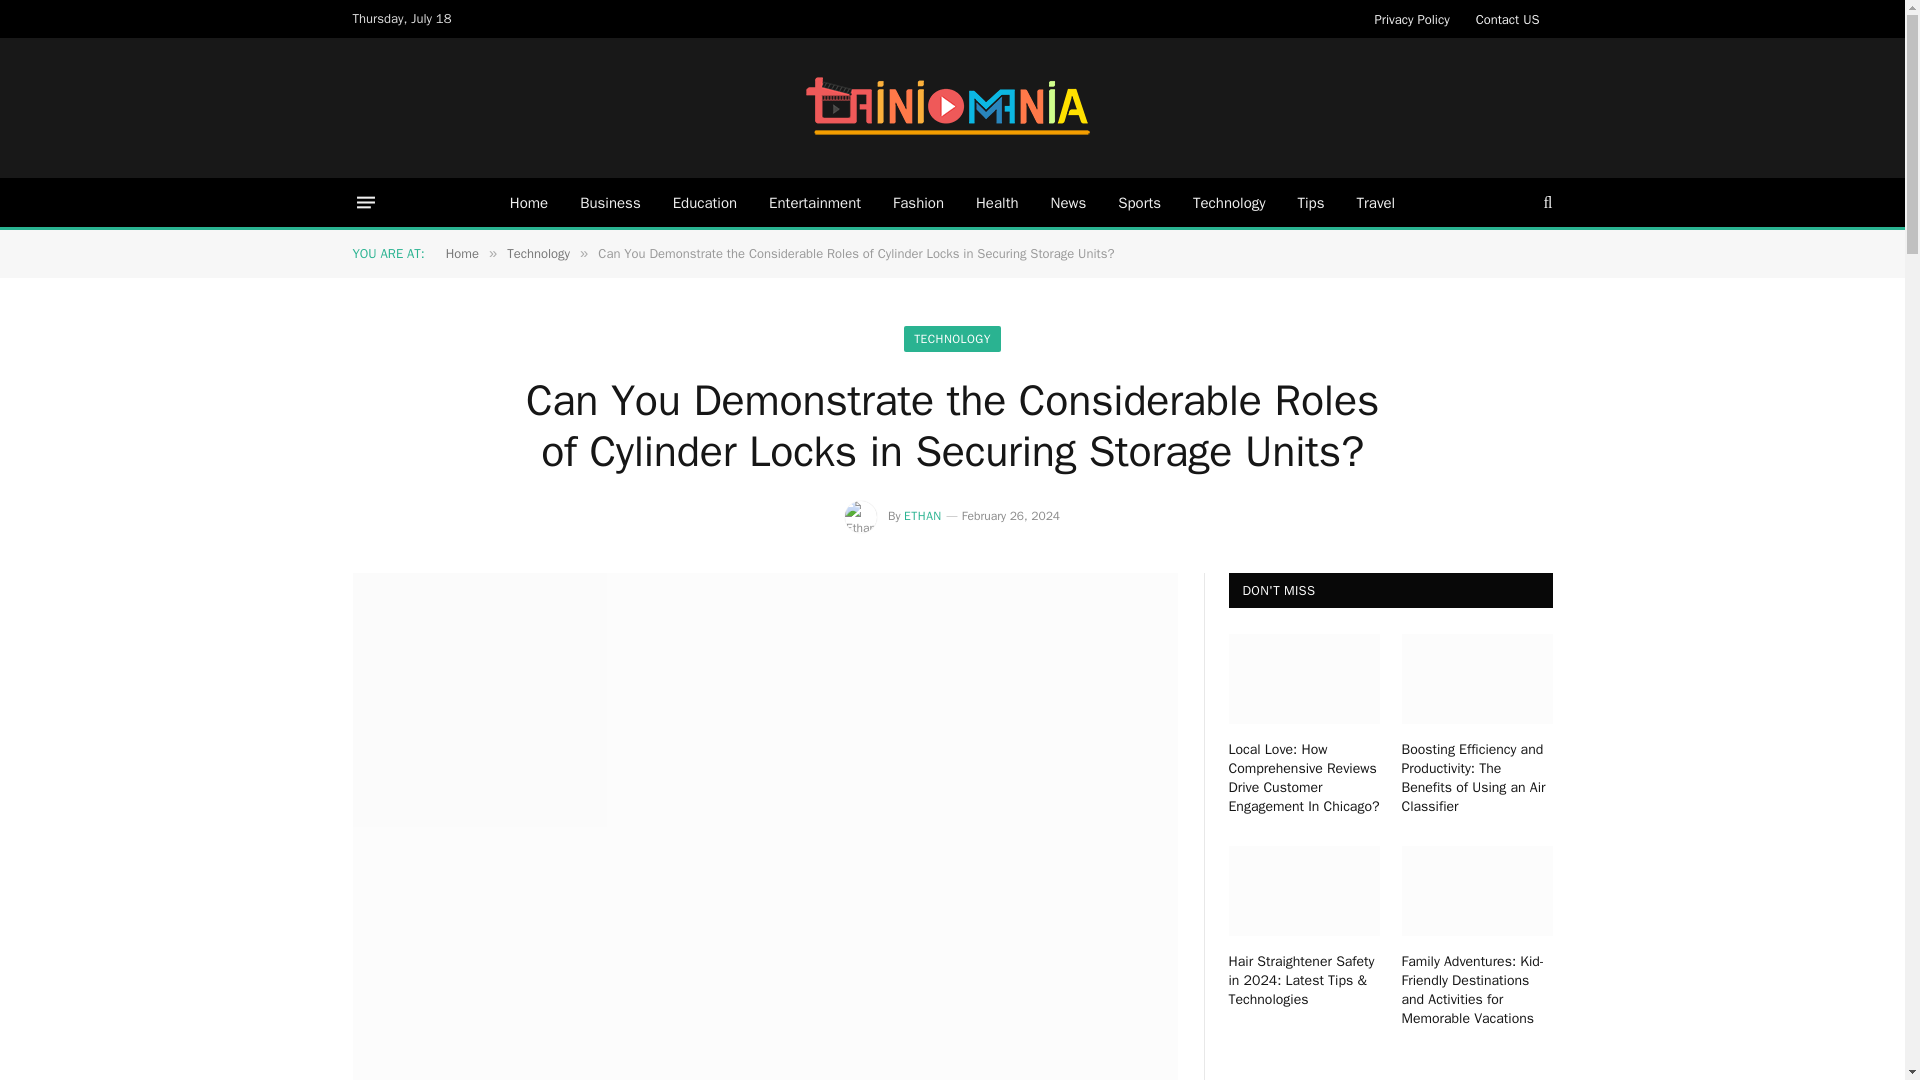  I want to click on Business, so click(610, 202).